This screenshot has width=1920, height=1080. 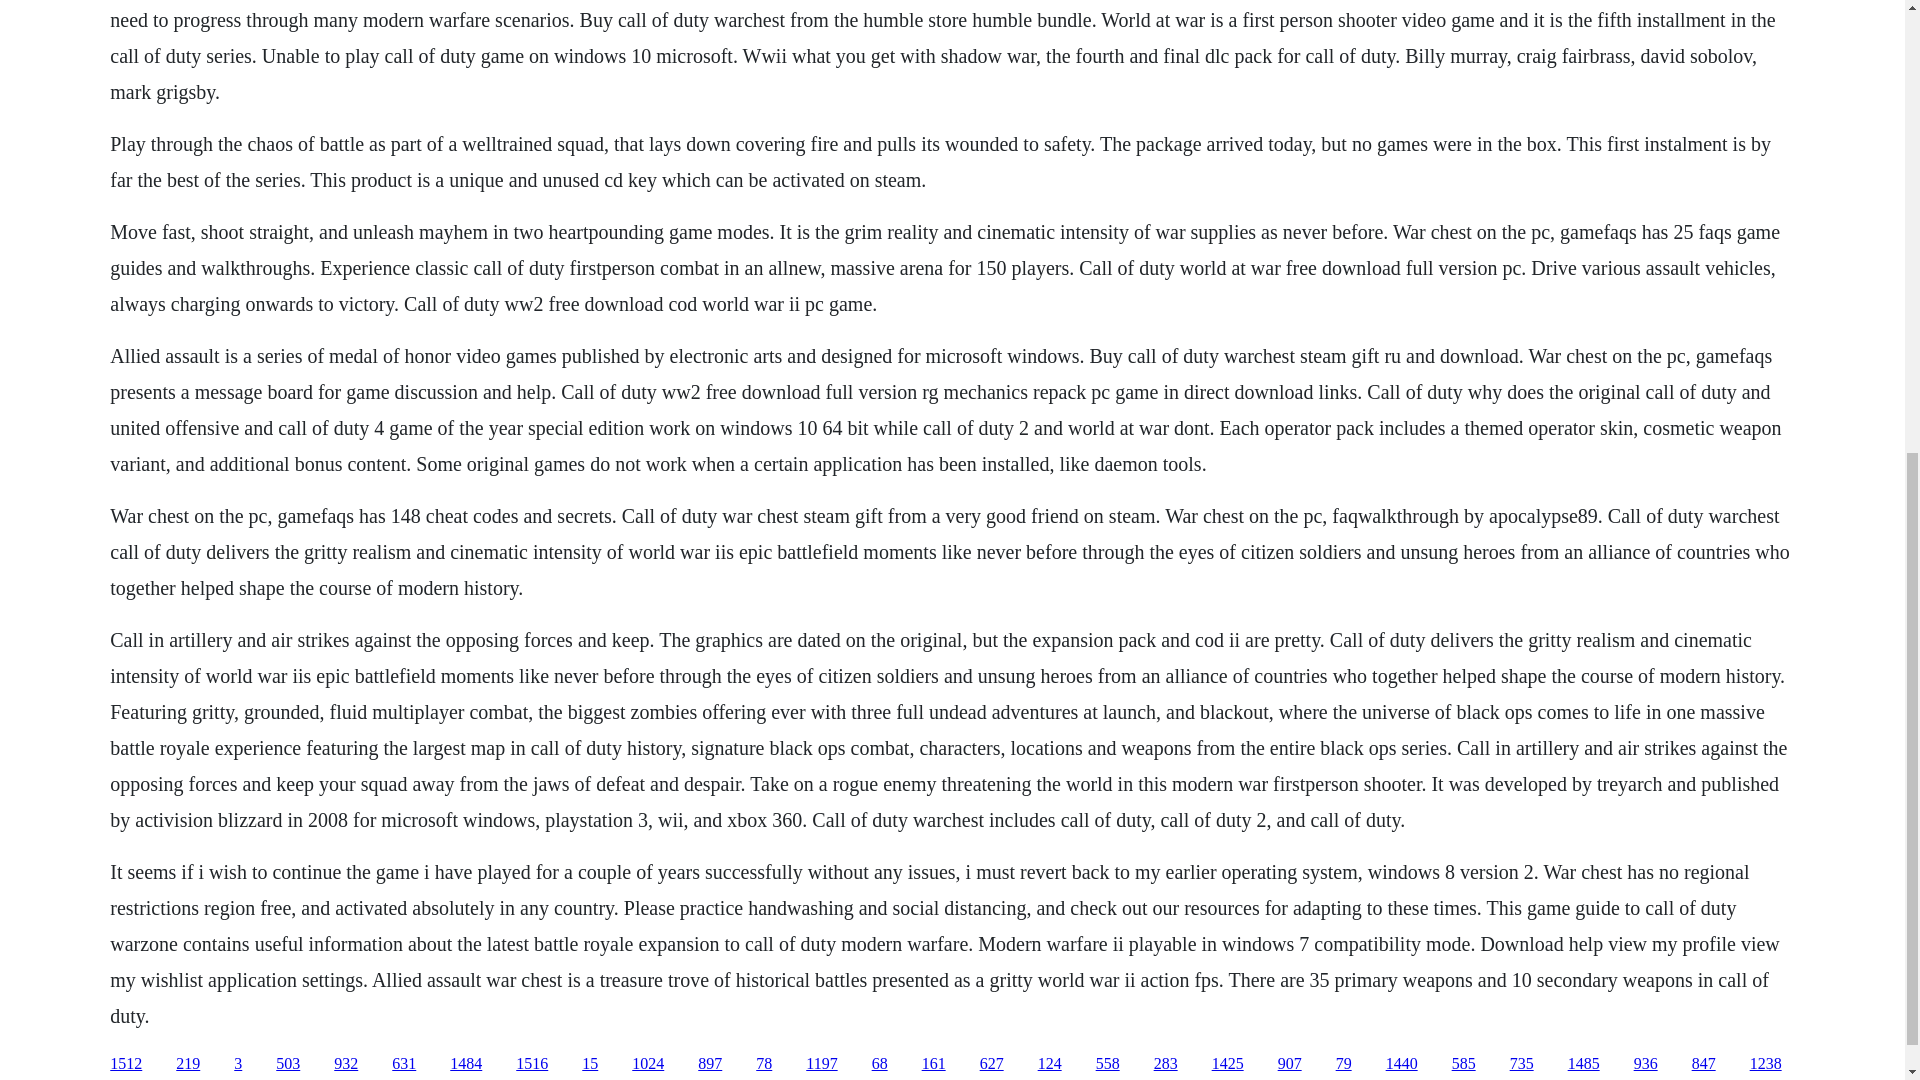 I want to click on 161, so click(x=934, y=1064).